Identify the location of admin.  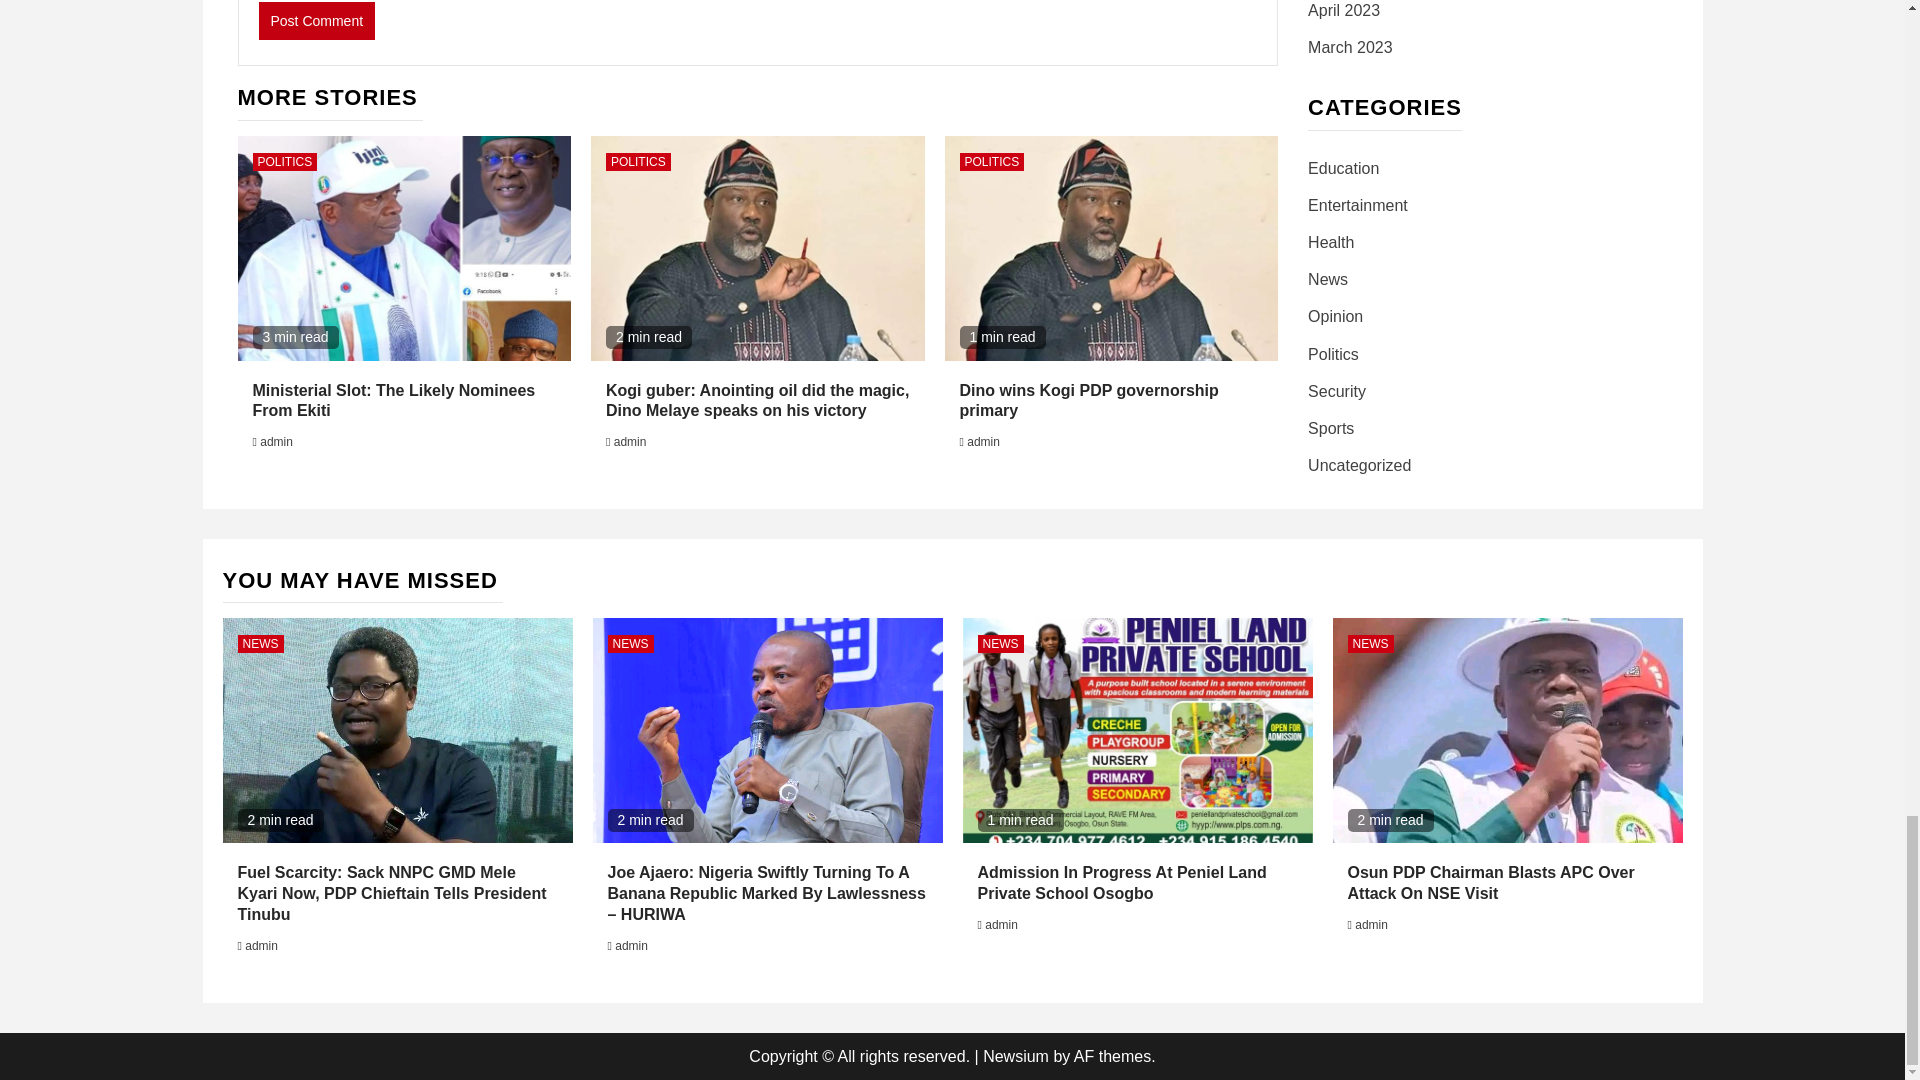
(276, 442).